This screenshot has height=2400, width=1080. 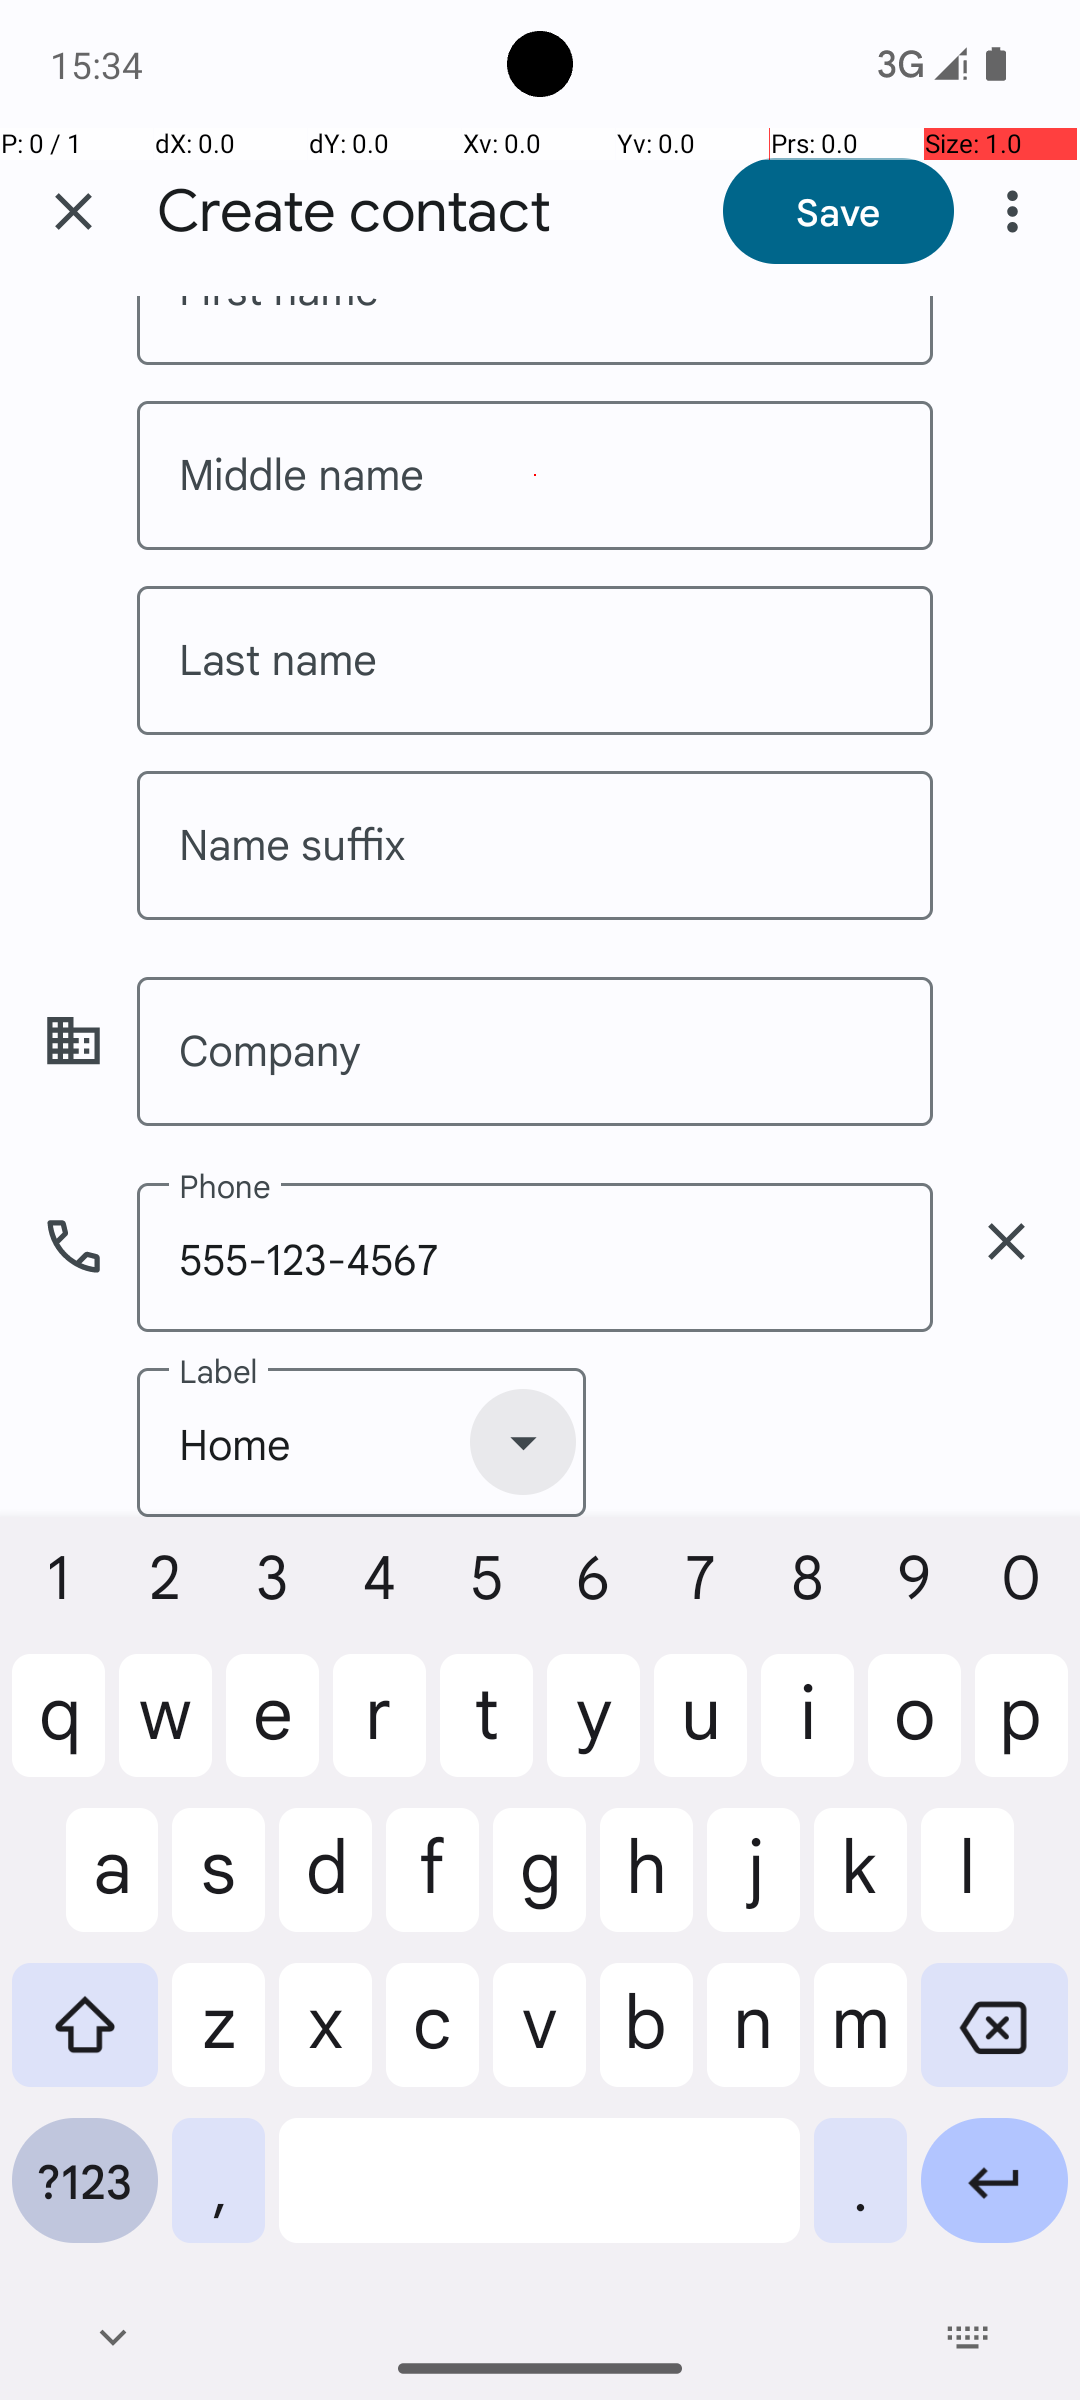 I want to click on Name suffix, so click(x=535, y=846).